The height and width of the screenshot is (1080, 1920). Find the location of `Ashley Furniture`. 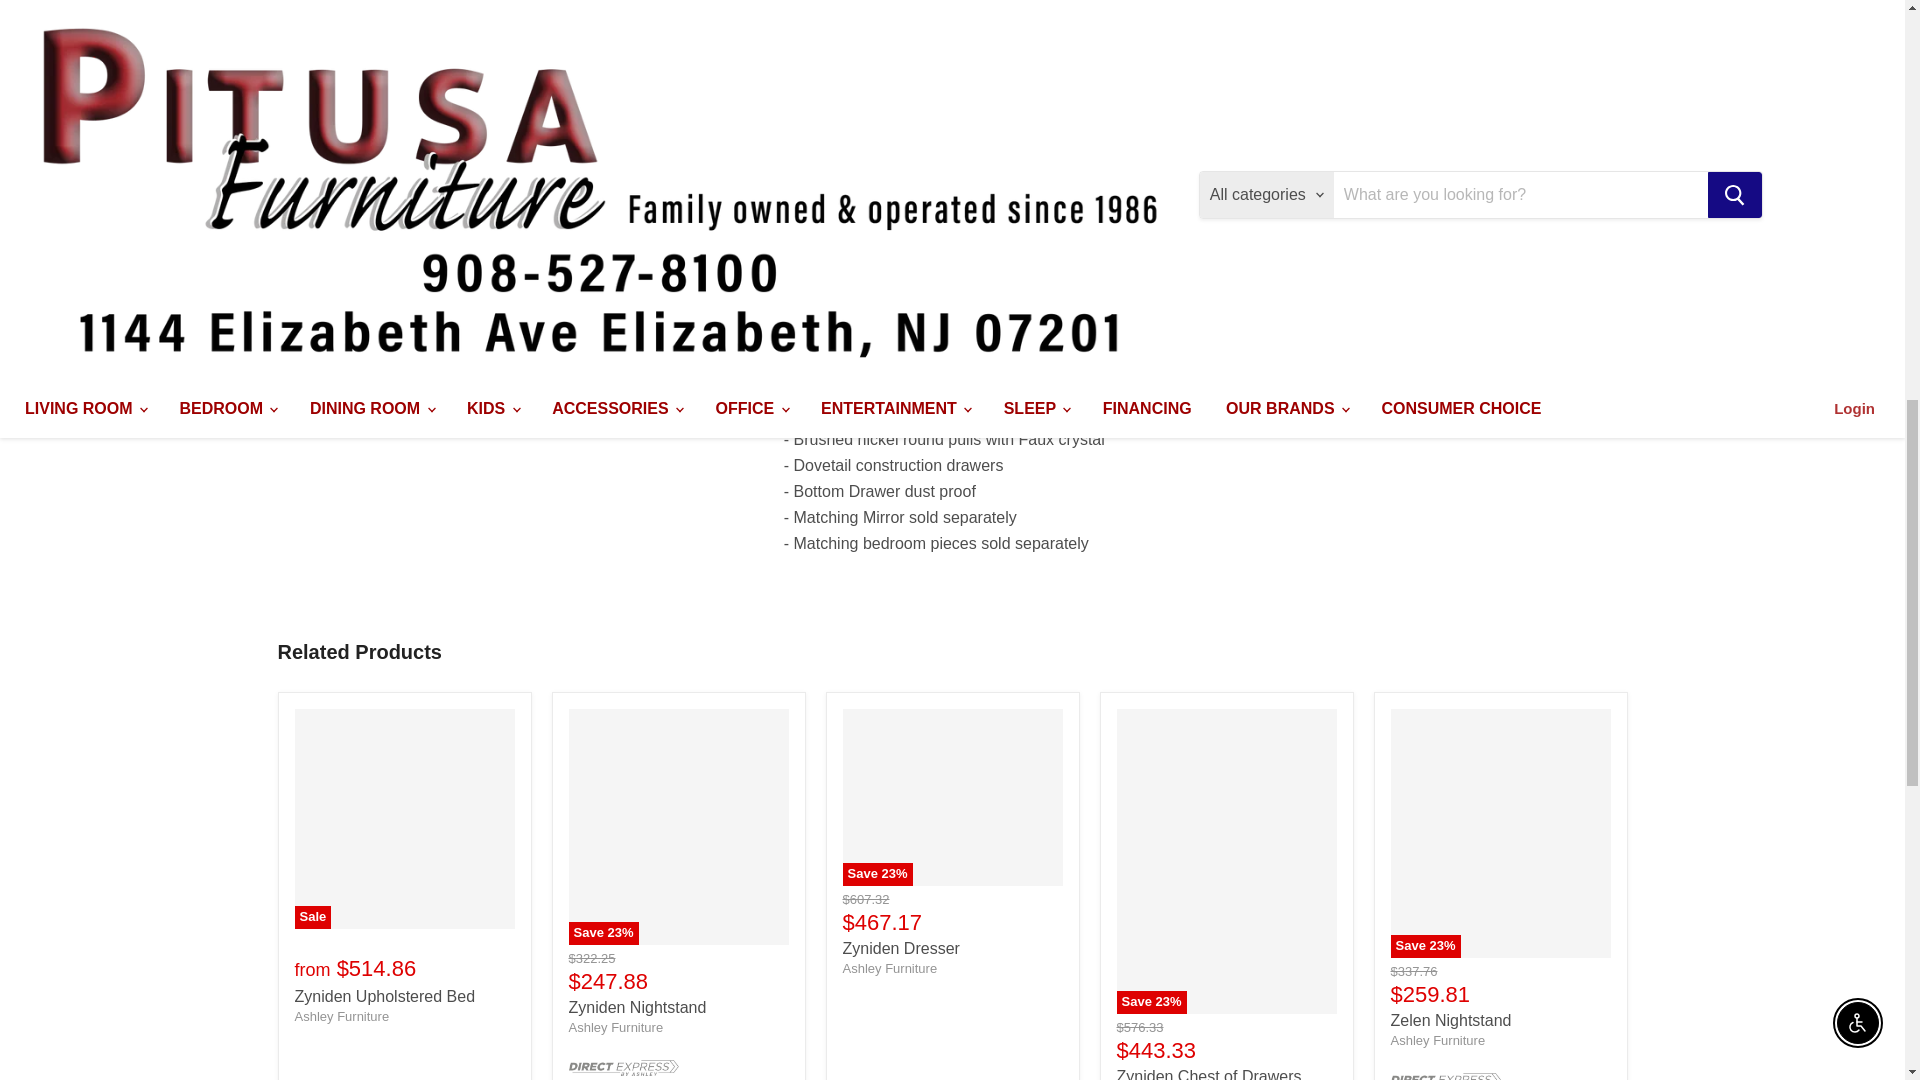

Ashley Furniture is located at coordinates (615, 1026).